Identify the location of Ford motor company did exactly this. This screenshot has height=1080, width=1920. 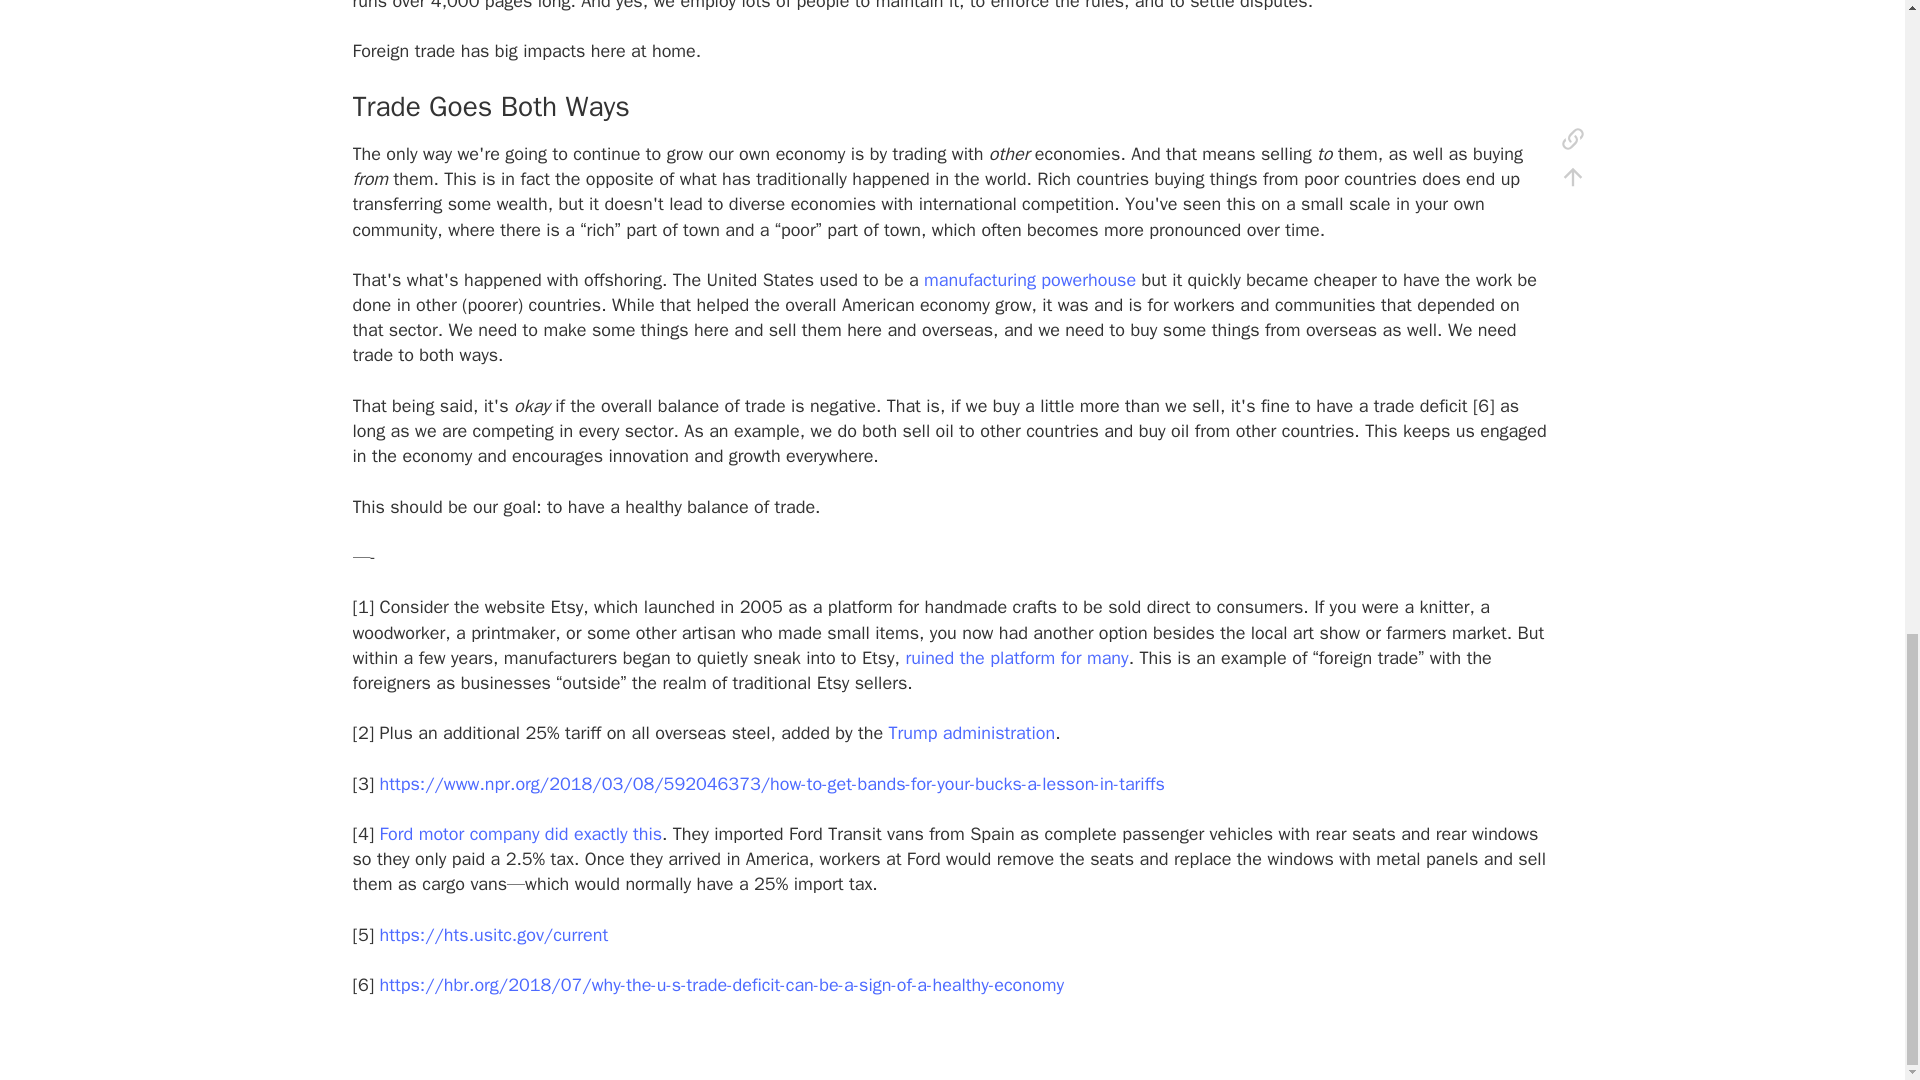
(520, 833).